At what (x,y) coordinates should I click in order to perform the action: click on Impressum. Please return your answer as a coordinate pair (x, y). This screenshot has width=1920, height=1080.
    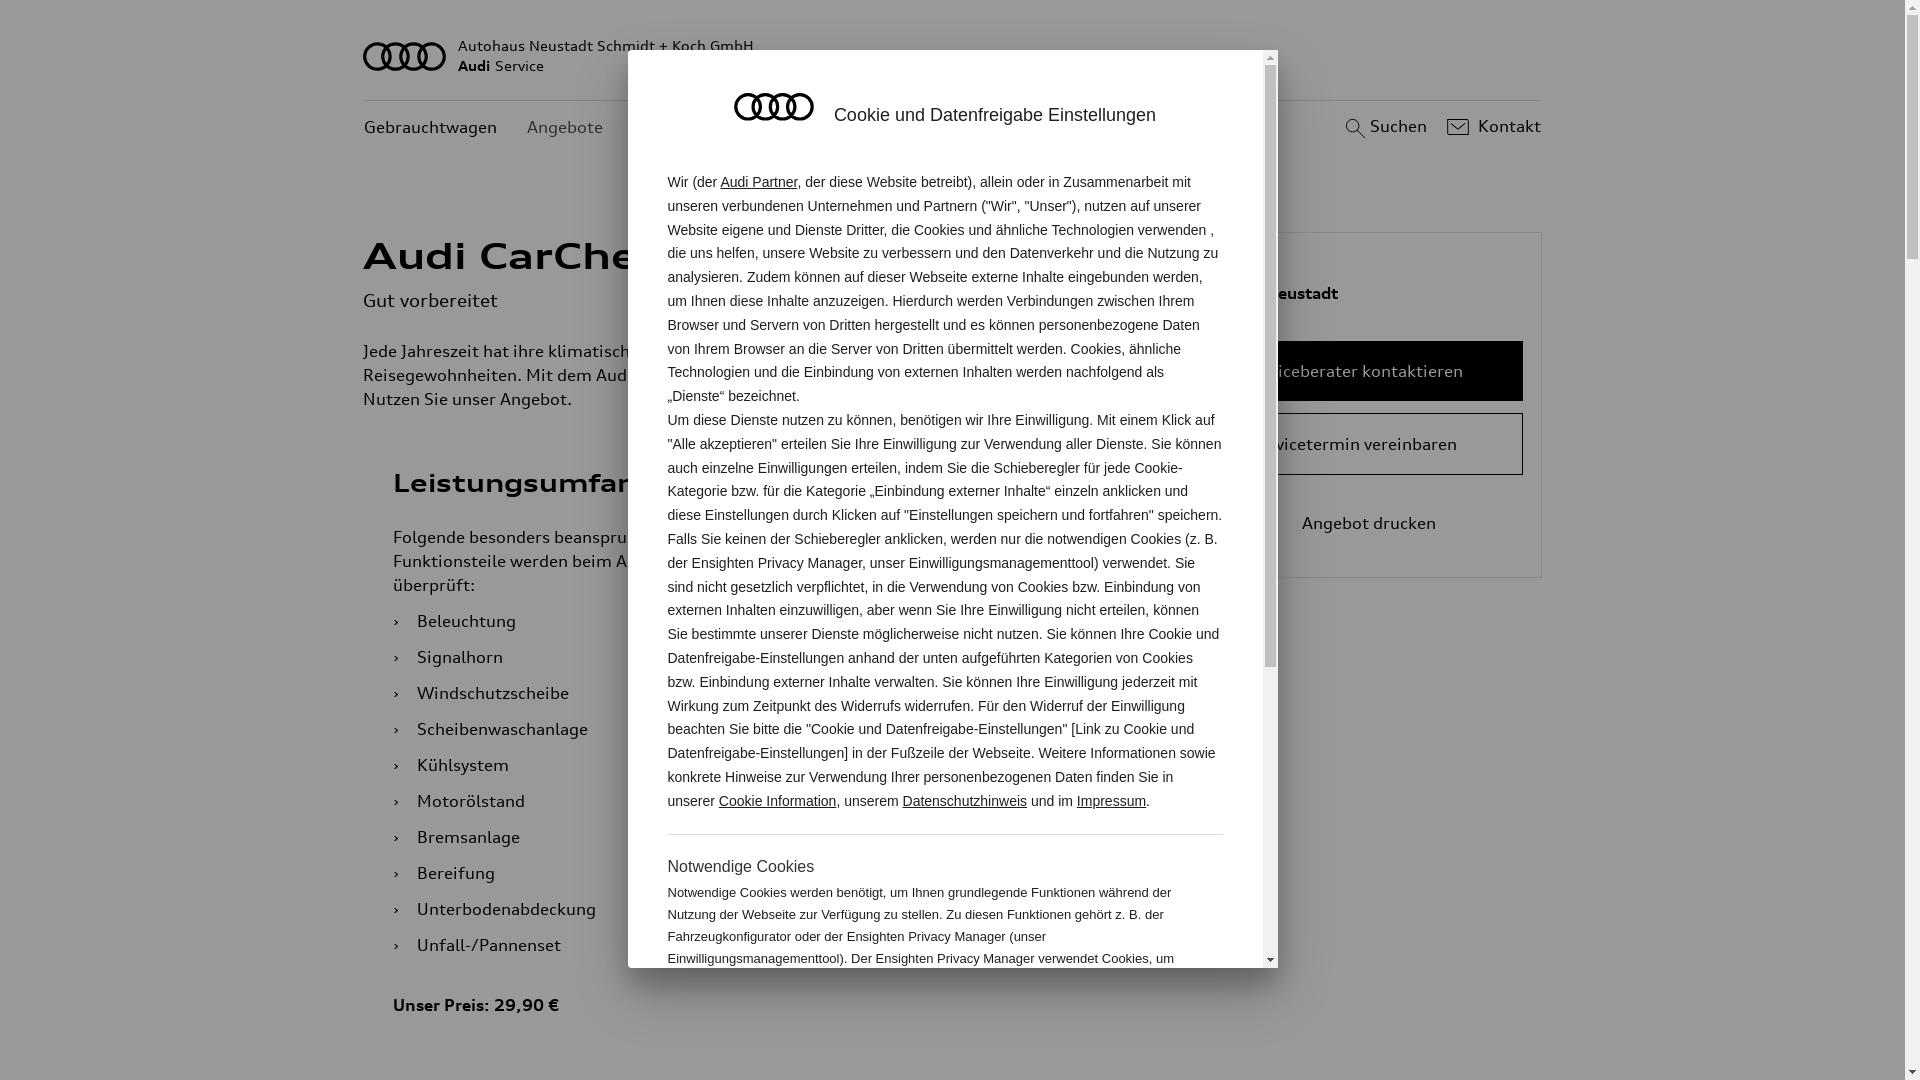
    Looking at the image, I should click on (1112, 801).